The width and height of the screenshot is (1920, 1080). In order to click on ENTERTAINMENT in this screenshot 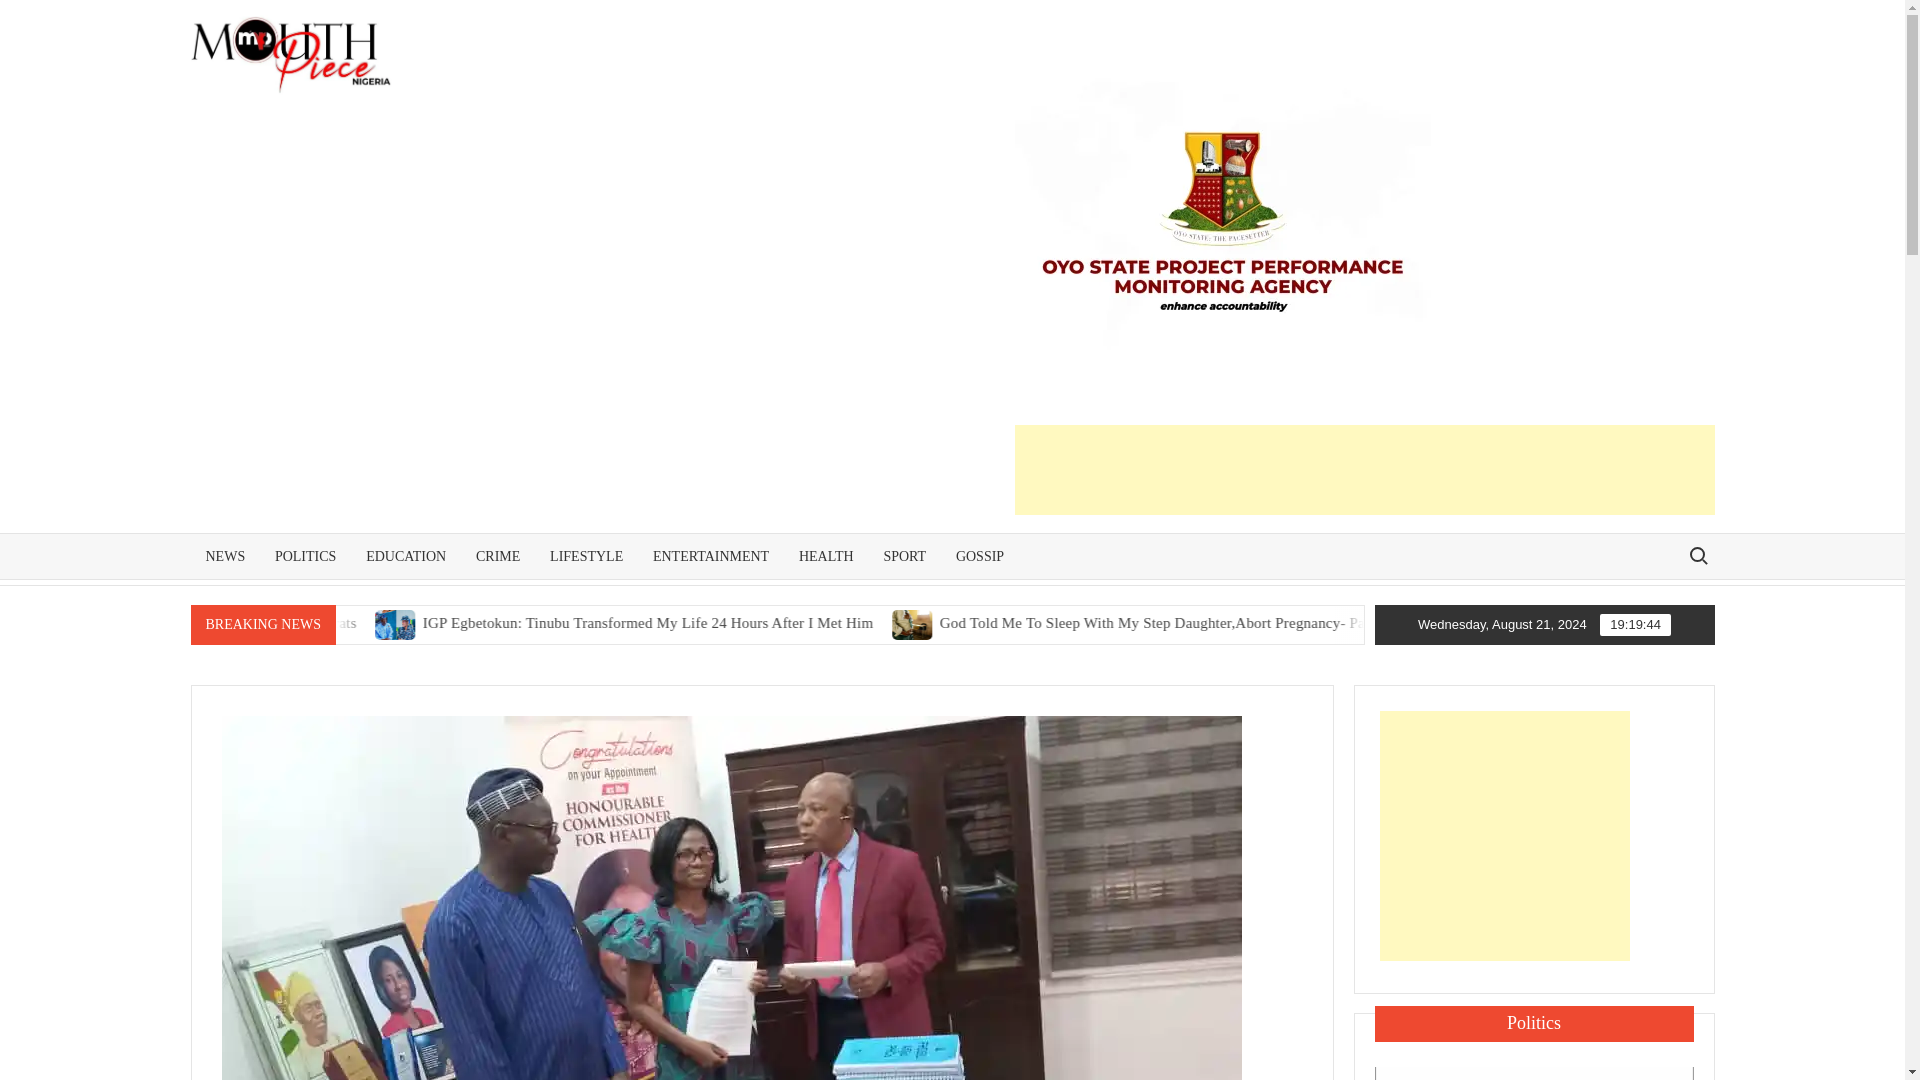, I will do `click(710, 556)`.